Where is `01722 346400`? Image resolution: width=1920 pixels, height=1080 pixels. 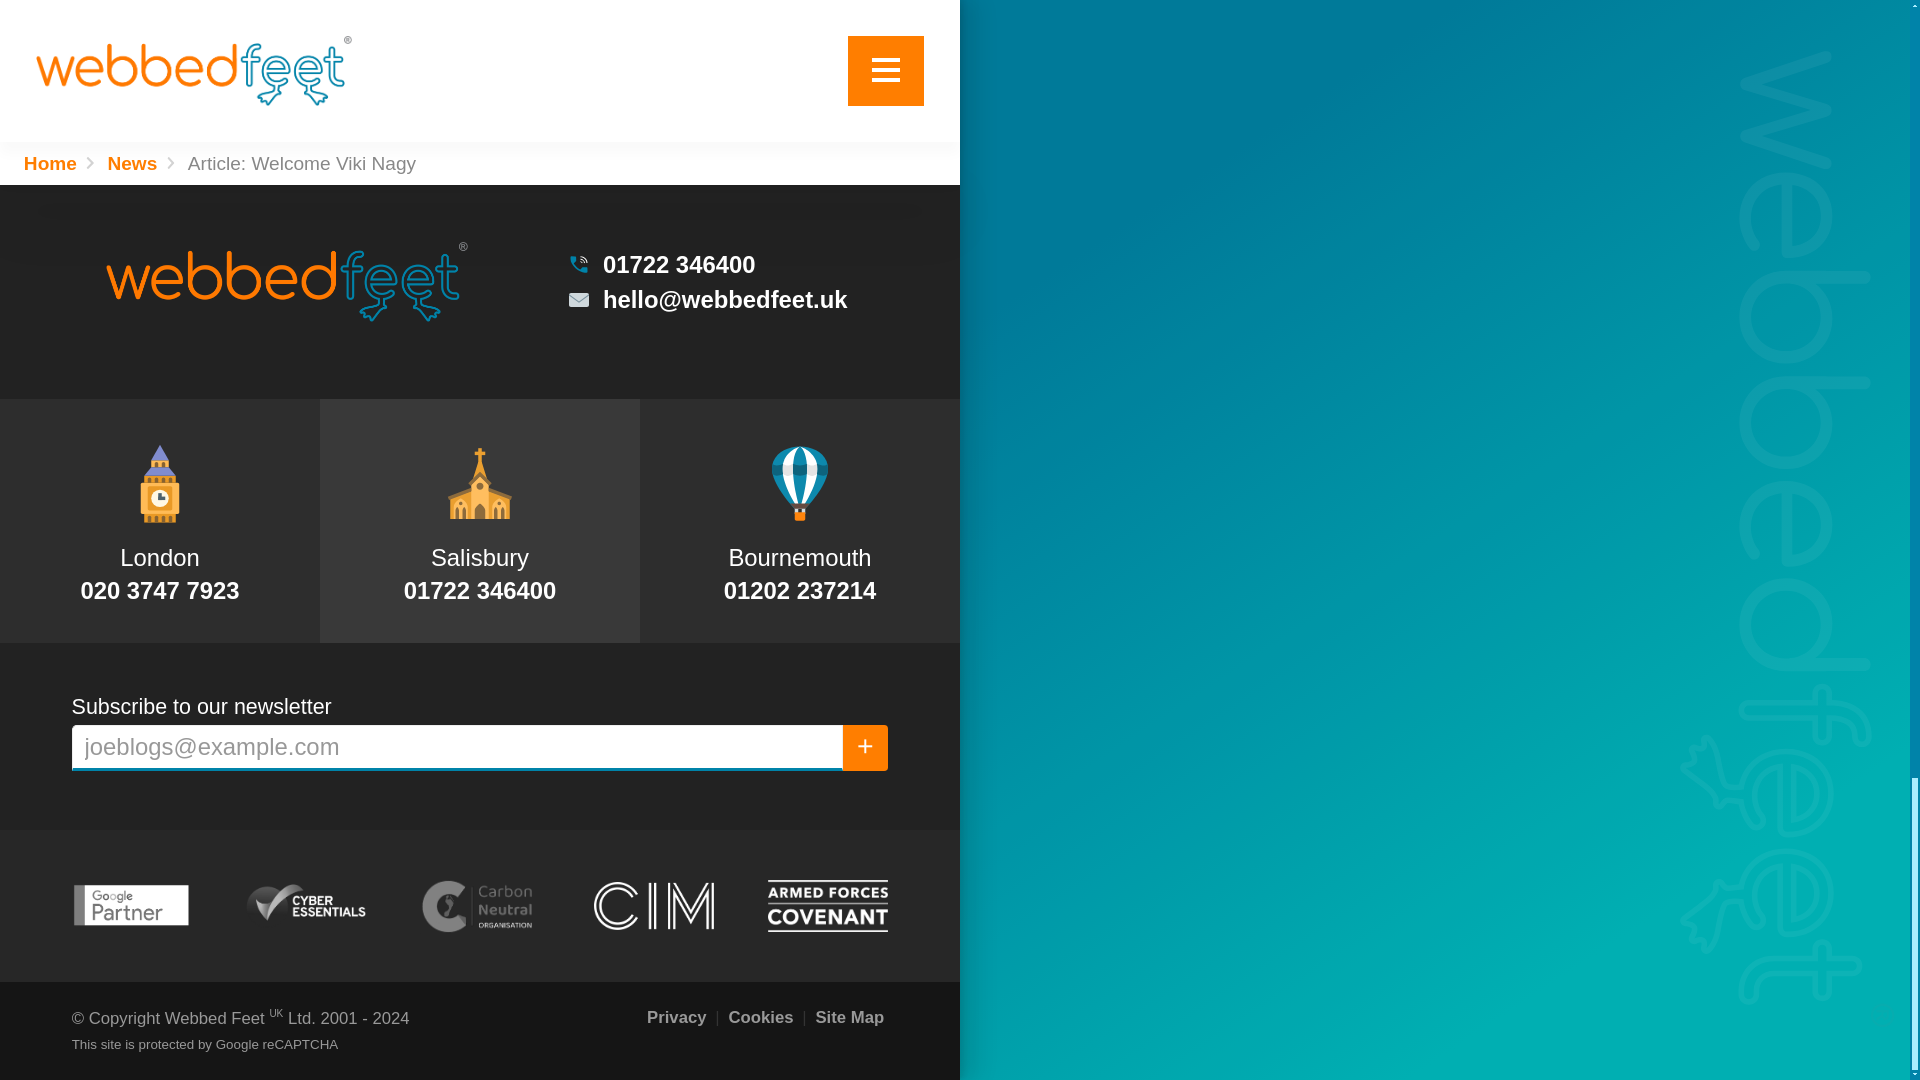 01722 346400 is located at coordinates (480, 590).